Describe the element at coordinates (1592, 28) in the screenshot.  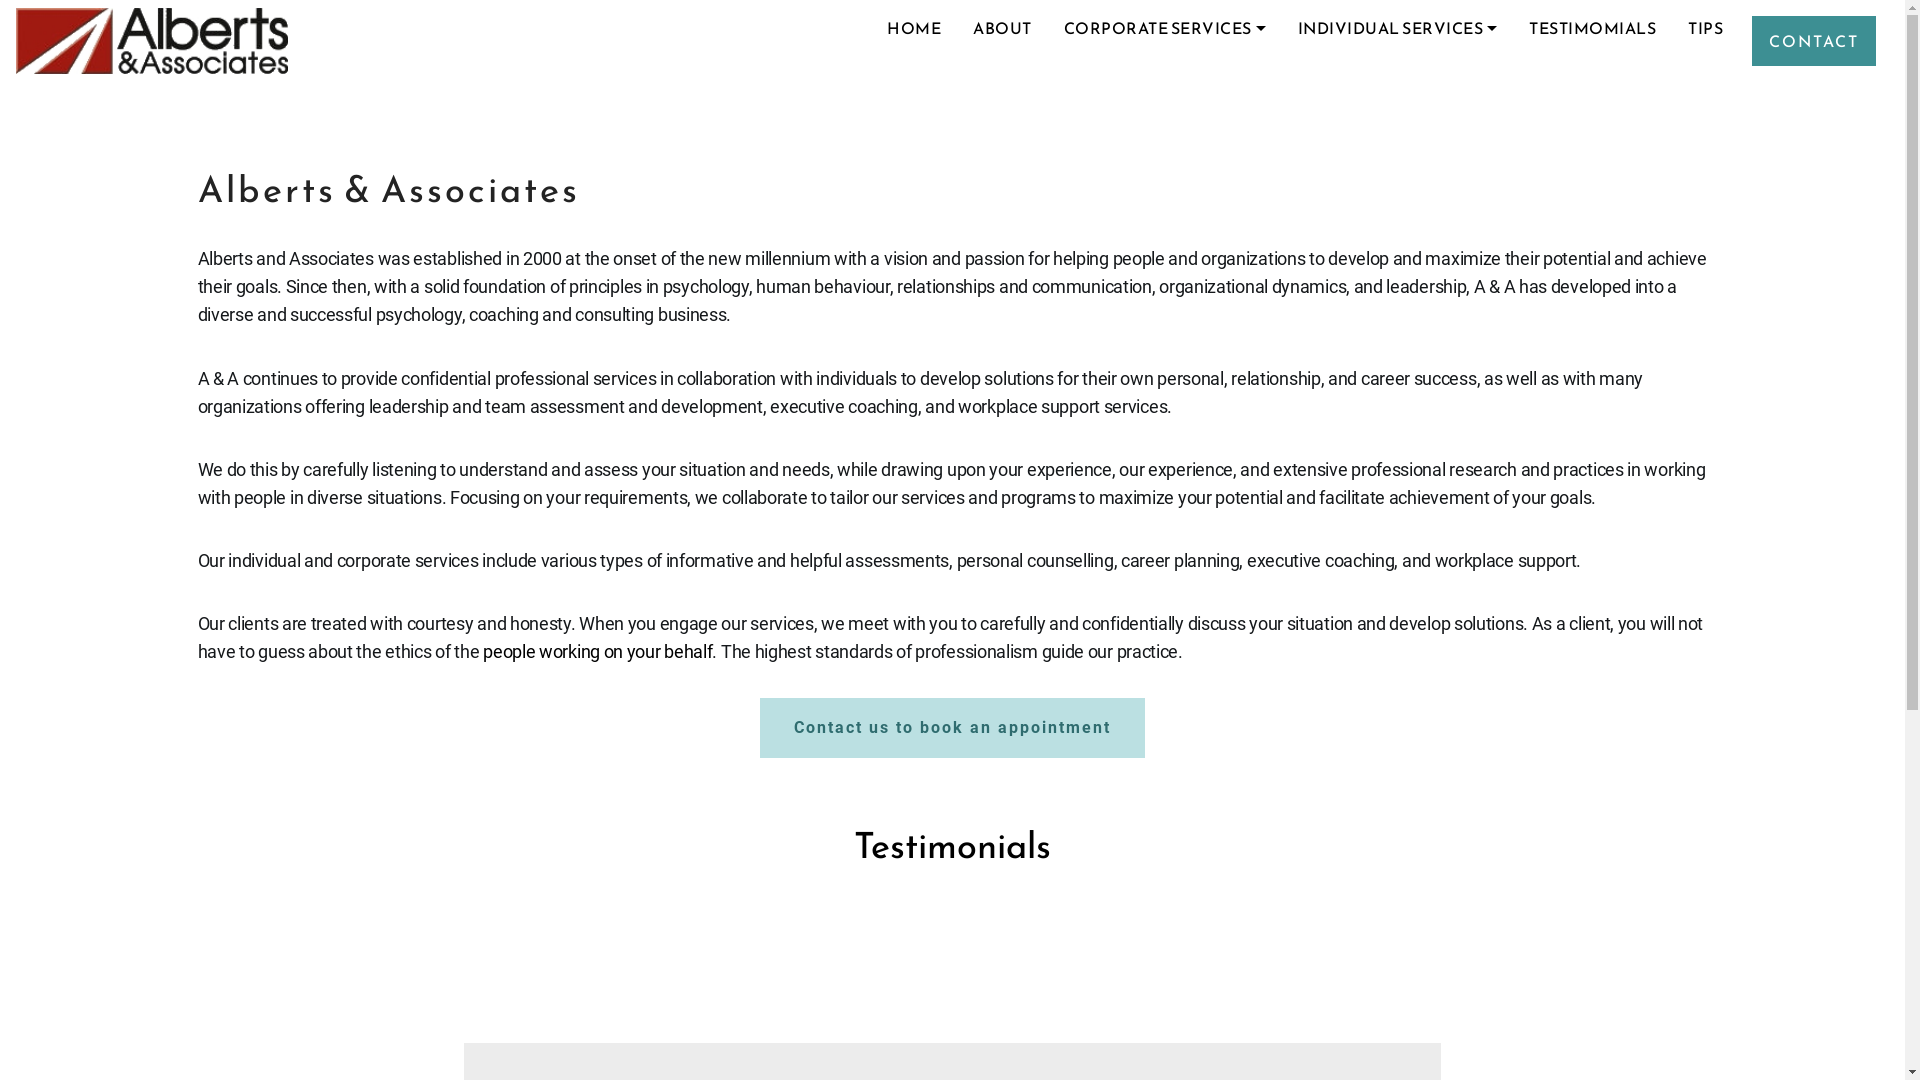
I see `TESTIMOMIALS` at that location.